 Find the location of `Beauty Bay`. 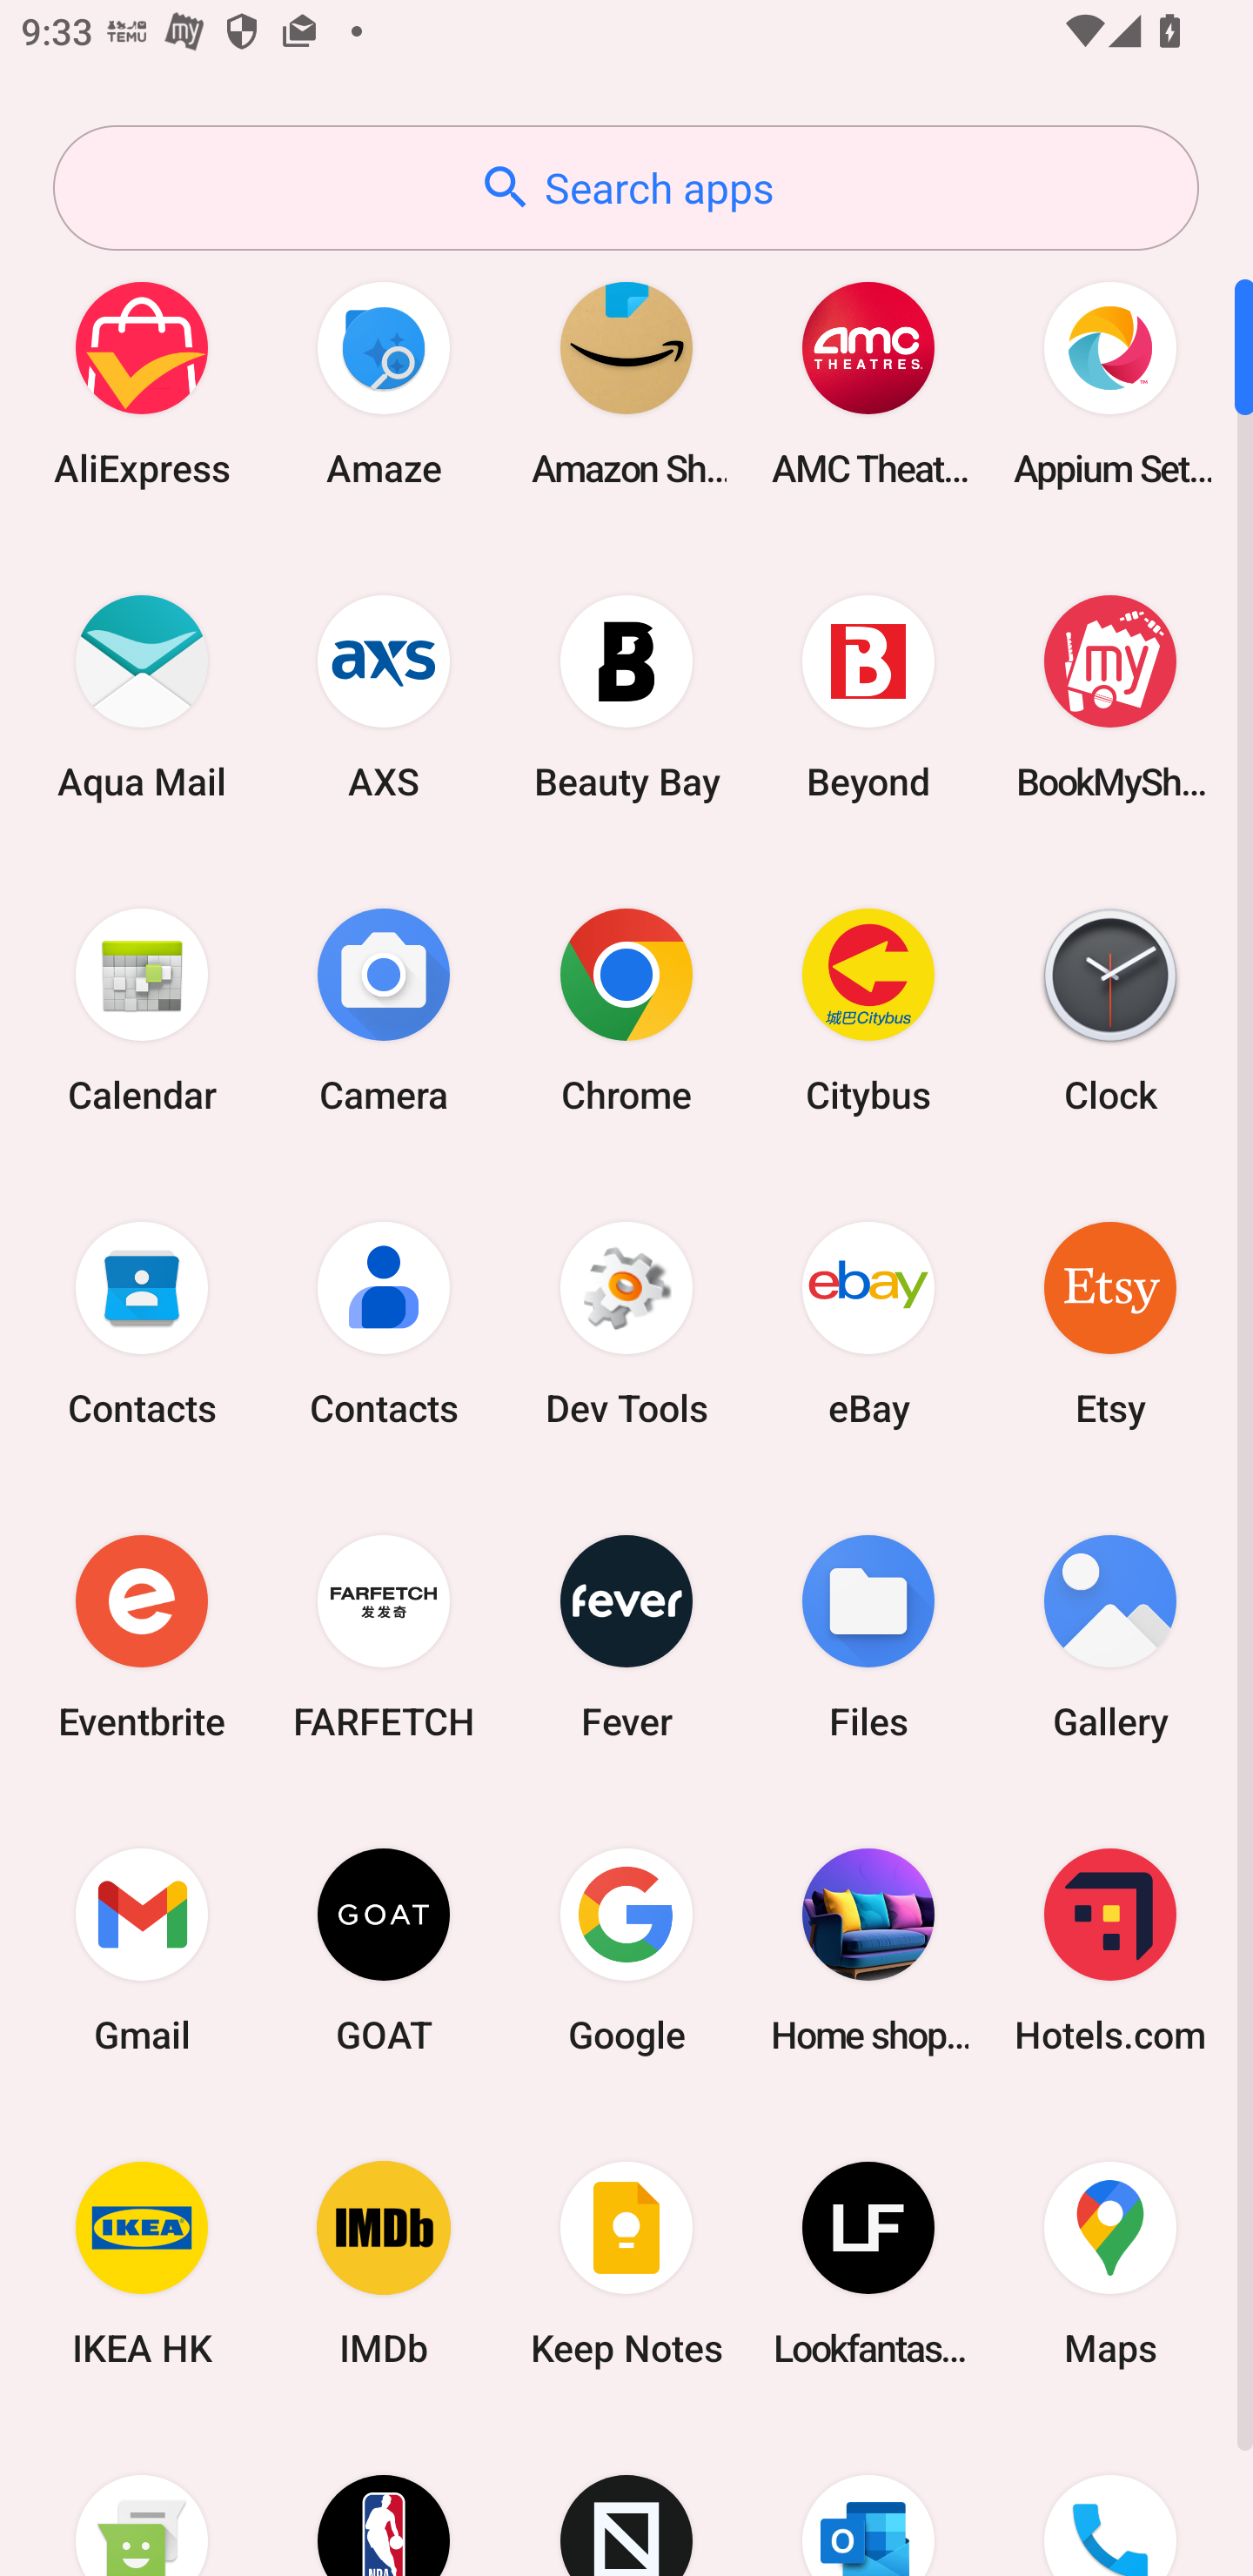

Beauty Bay is located at coordinates (626, 696).